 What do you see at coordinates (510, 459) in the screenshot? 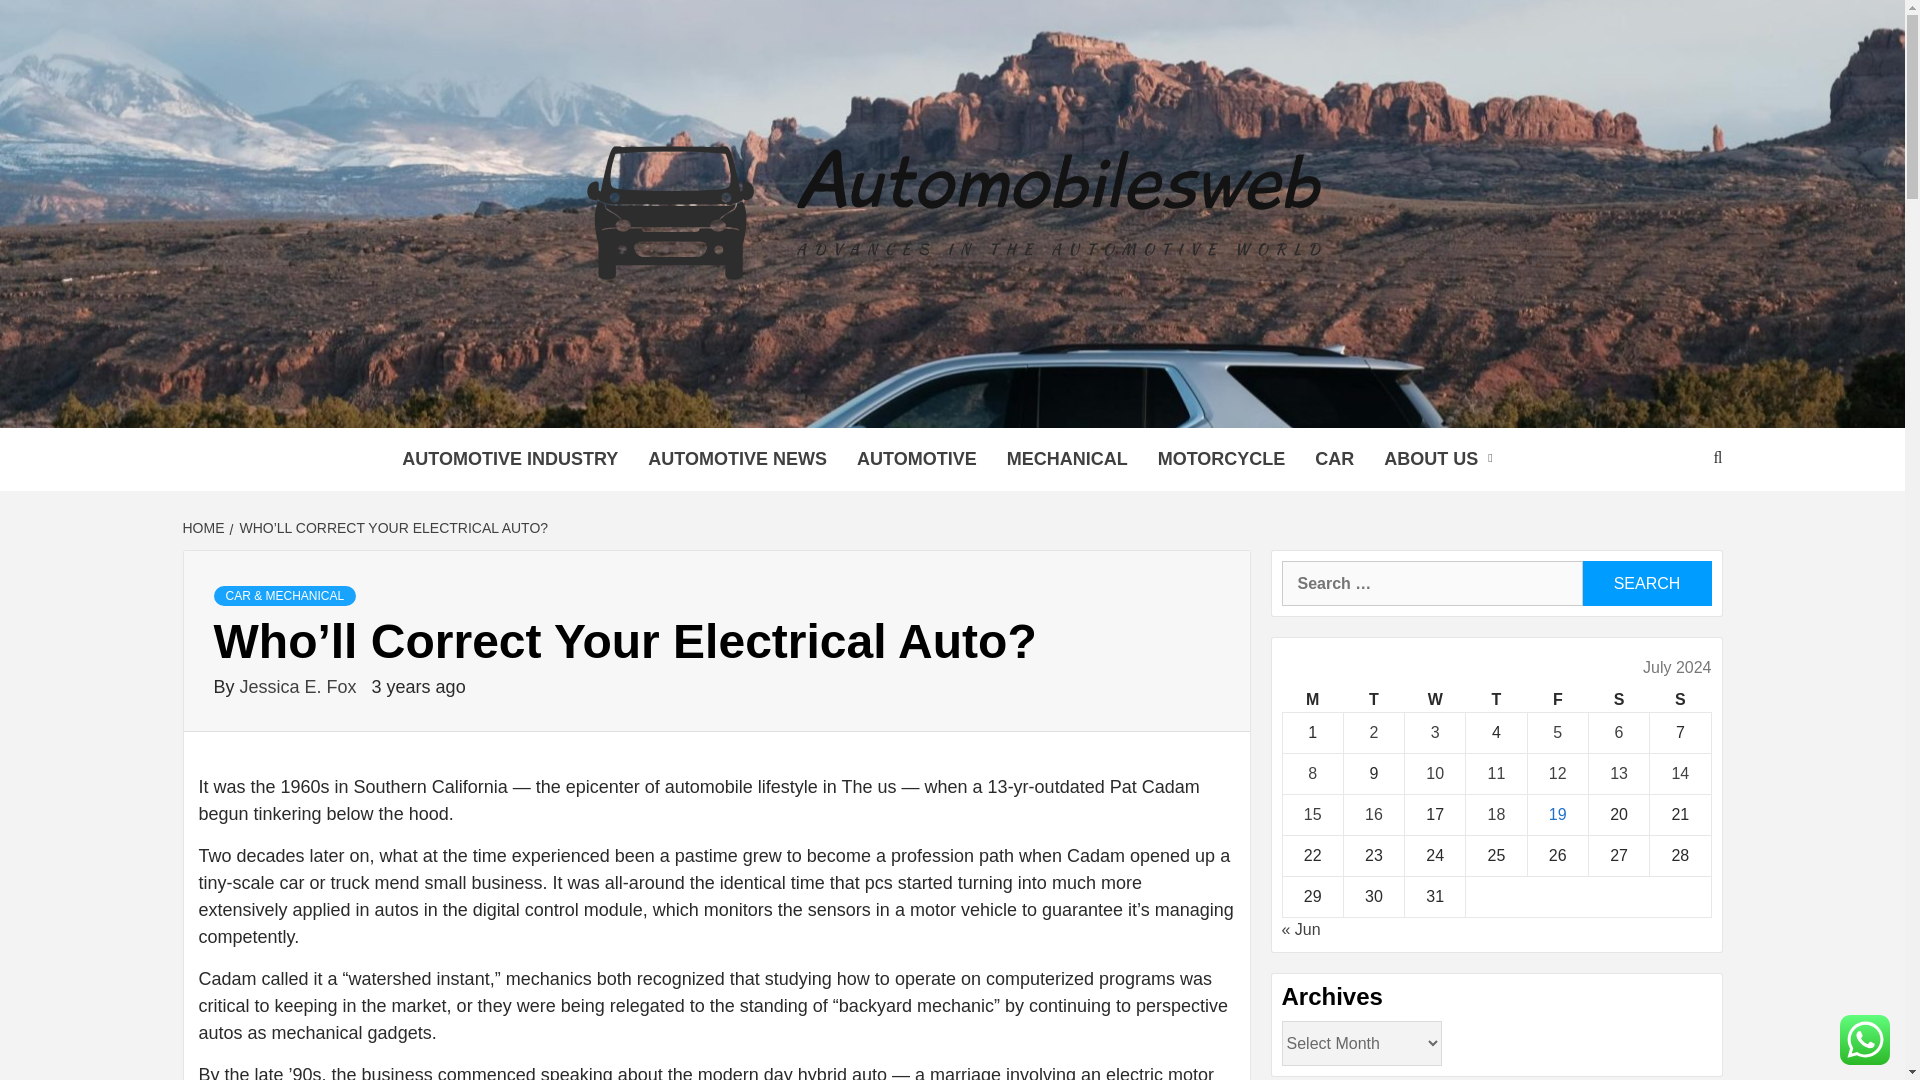
I see `AUTOMOTIVE INDUSTRY` at bounding box center [510, 459].